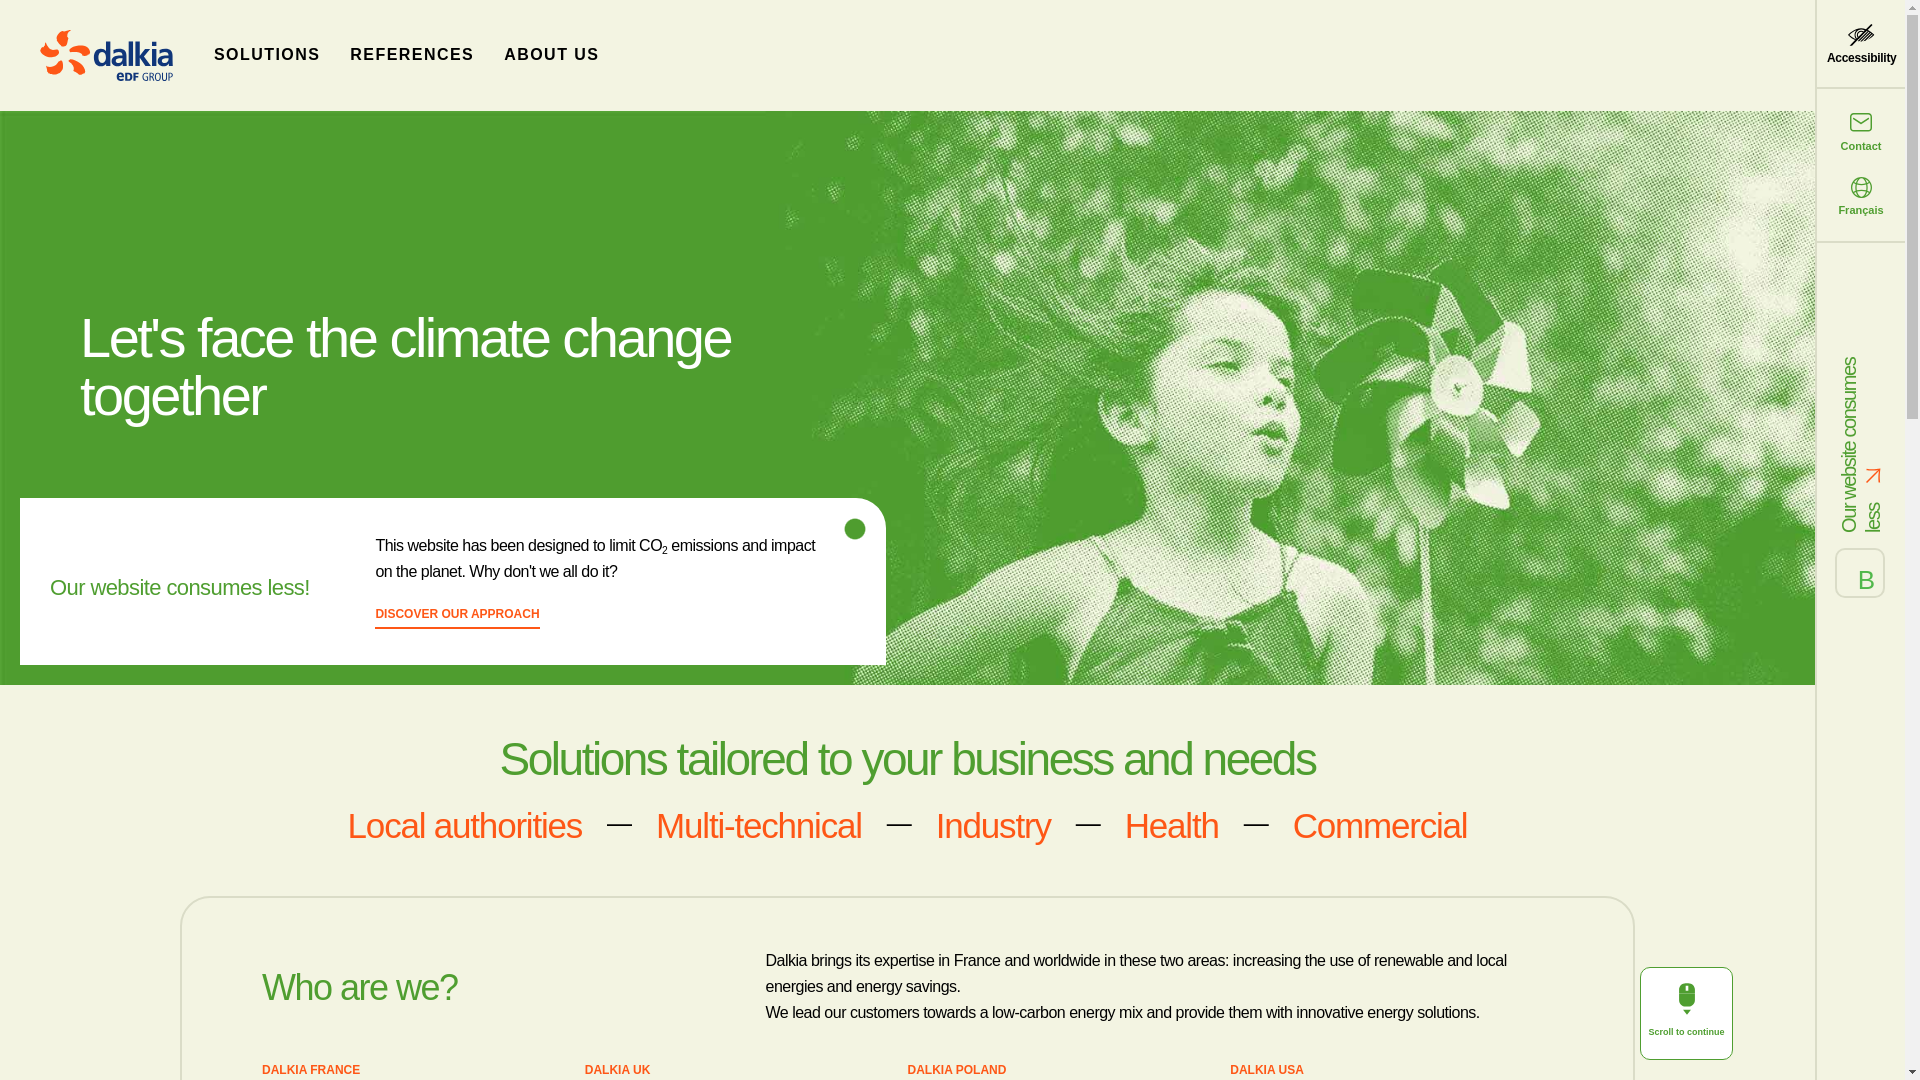 Image resolution: width=1920 pixels, height=1080 pixels. What do you see at coordinates (957, 1071) in the screenshot?
I see `DALKIA POLAND` at bounding box center [957, 1071].